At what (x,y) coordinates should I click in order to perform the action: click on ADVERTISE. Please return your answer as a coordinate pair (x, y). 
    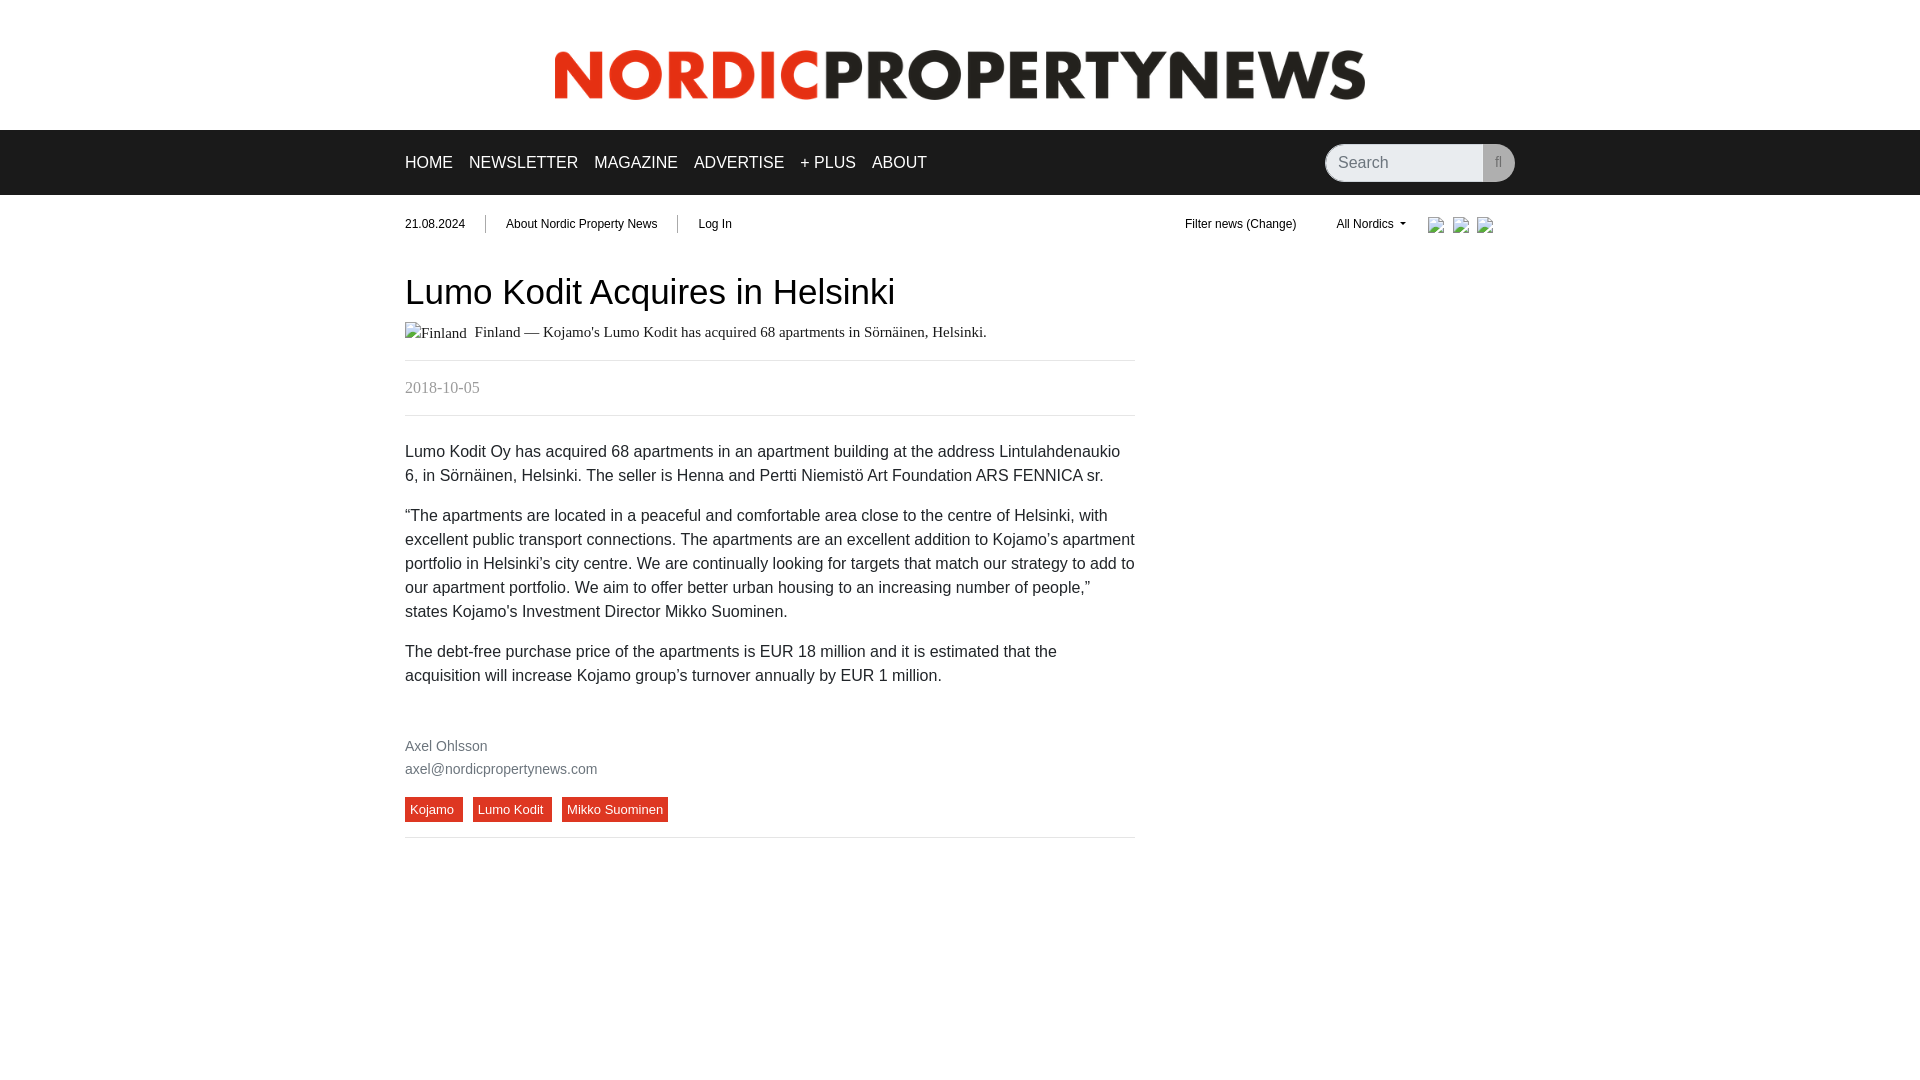
    Looking at the image, I should click on (738, 162).